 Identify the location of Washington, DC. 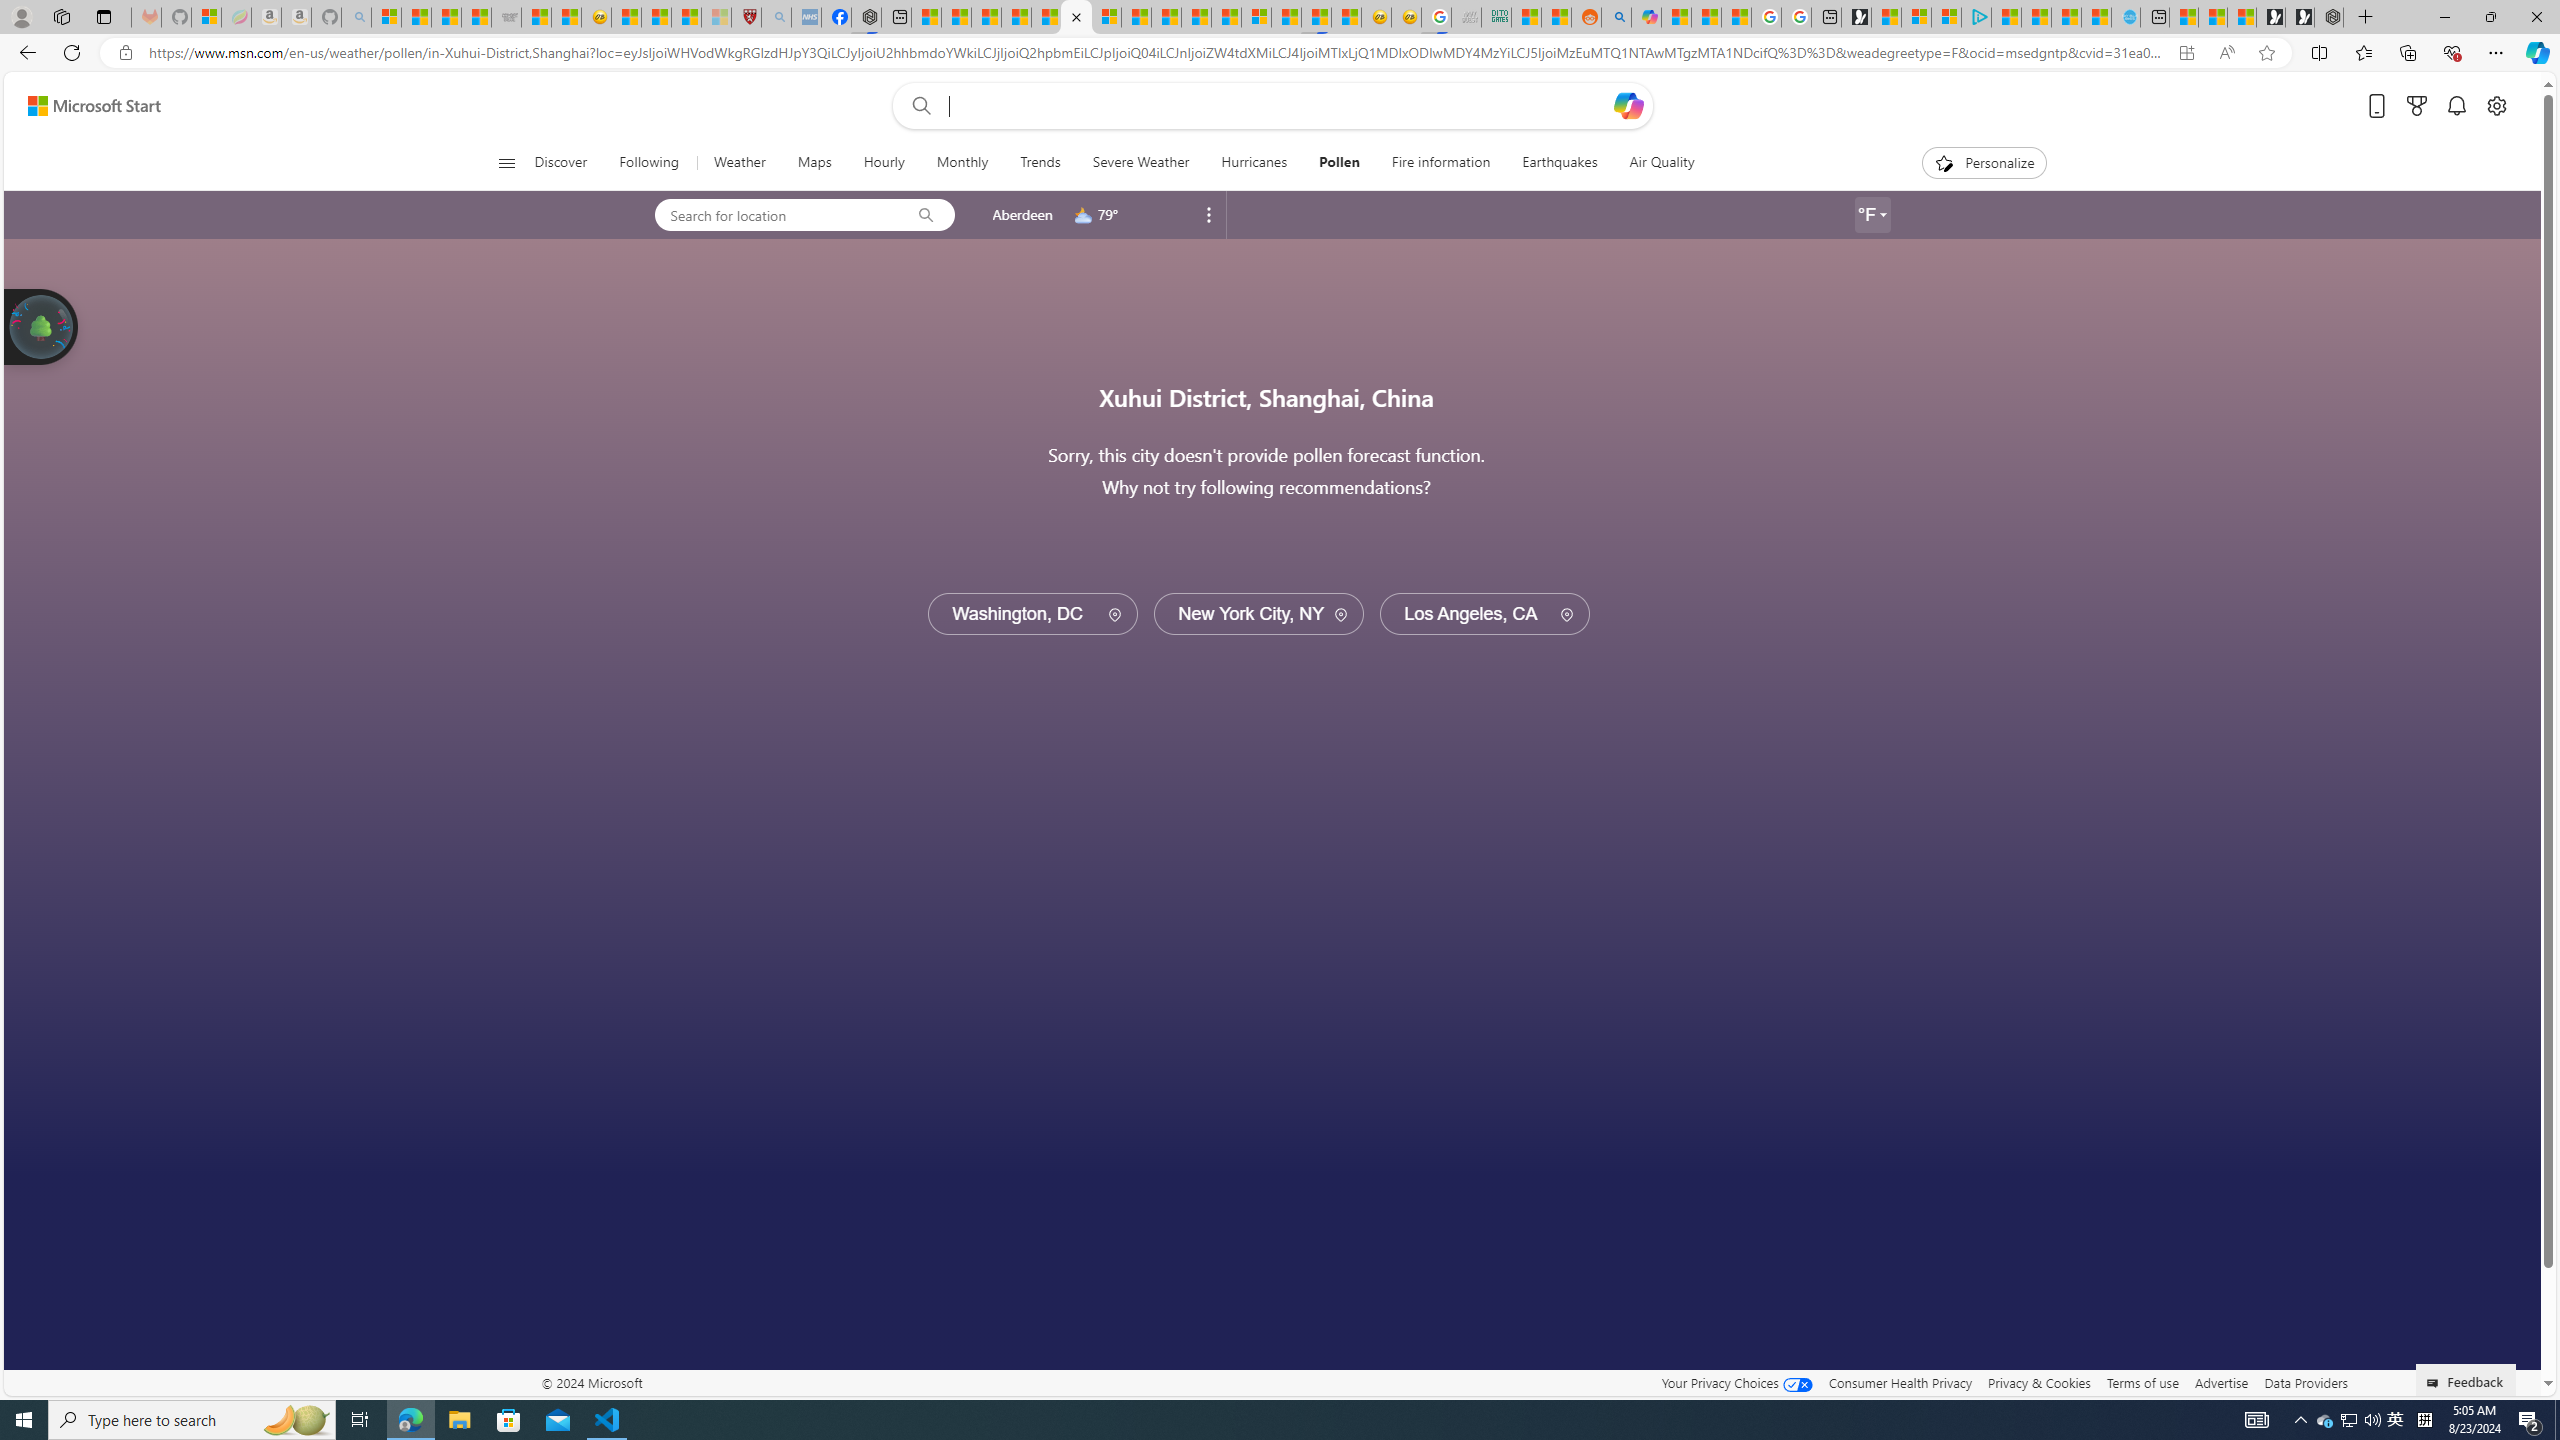
(1032, 614).